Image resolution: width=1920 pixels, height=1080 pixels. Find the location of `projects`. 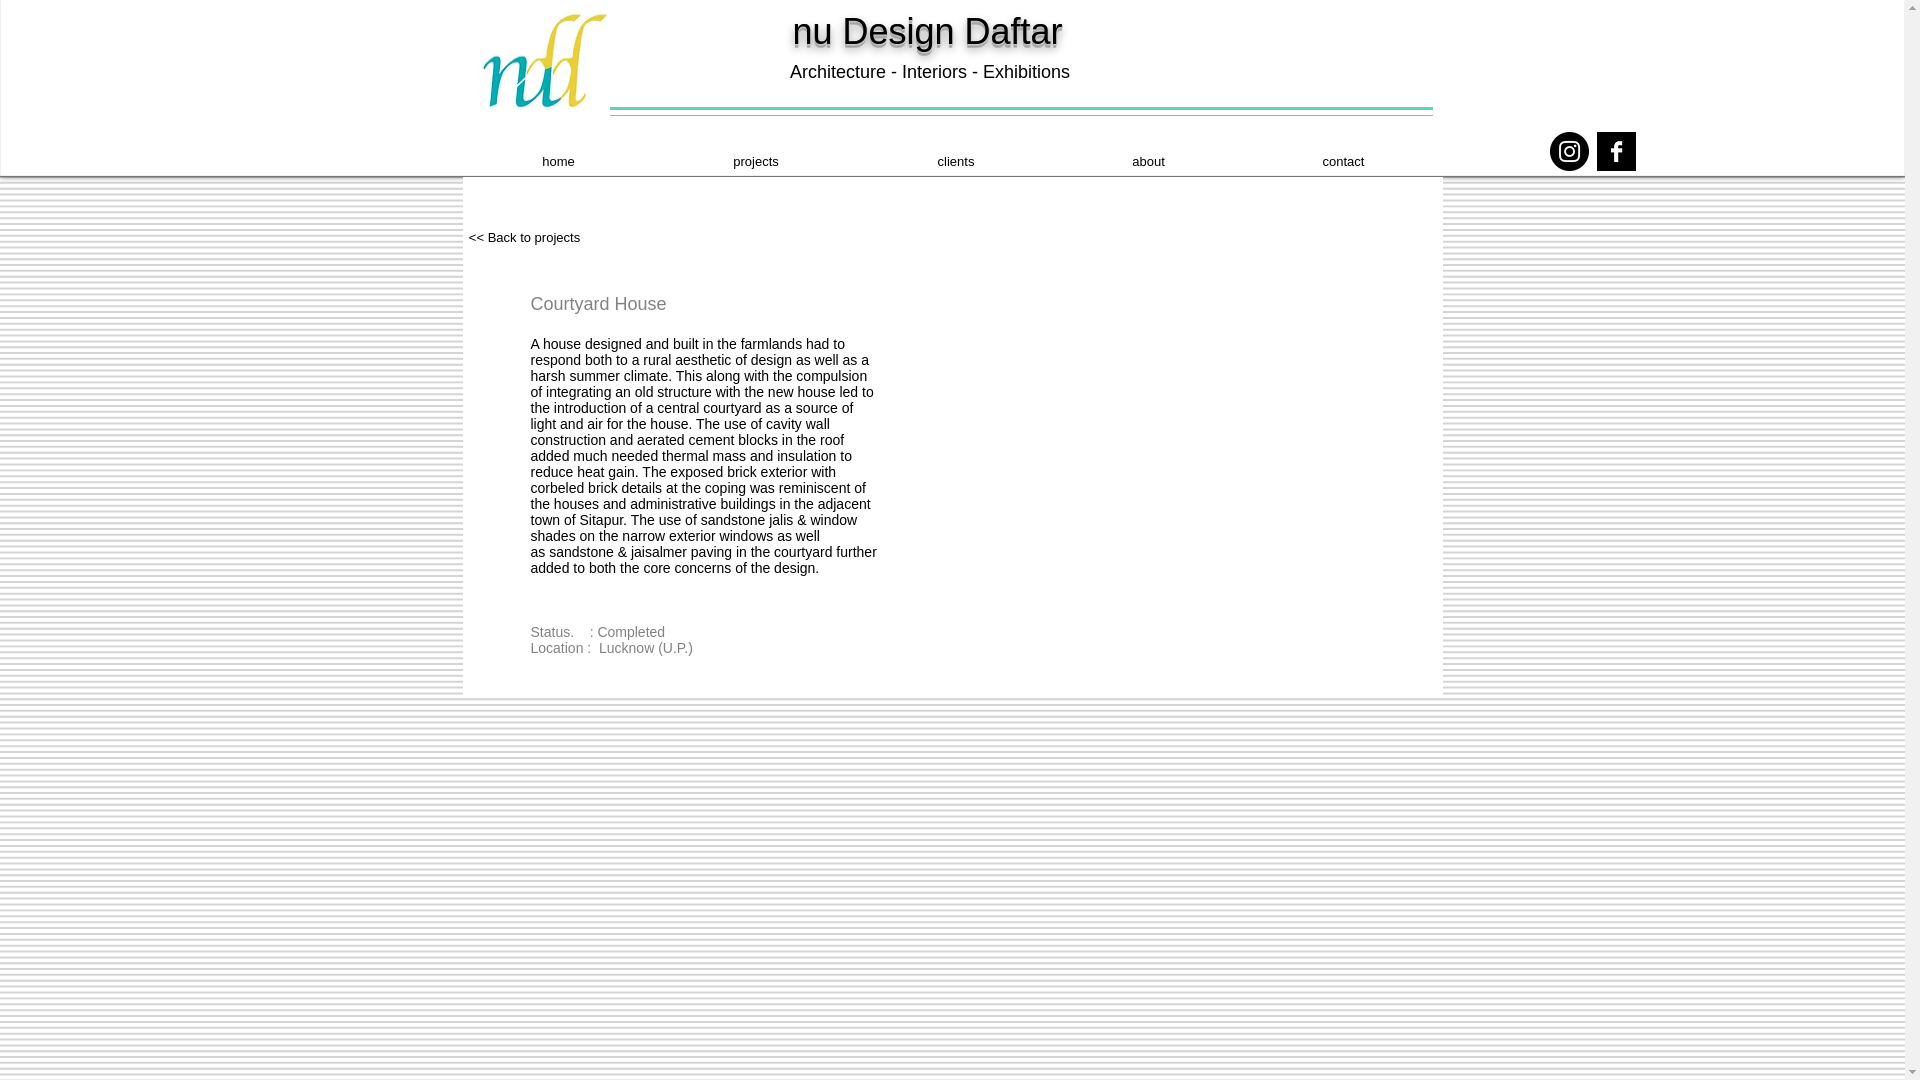

projects is located at coordinates (756, 161).